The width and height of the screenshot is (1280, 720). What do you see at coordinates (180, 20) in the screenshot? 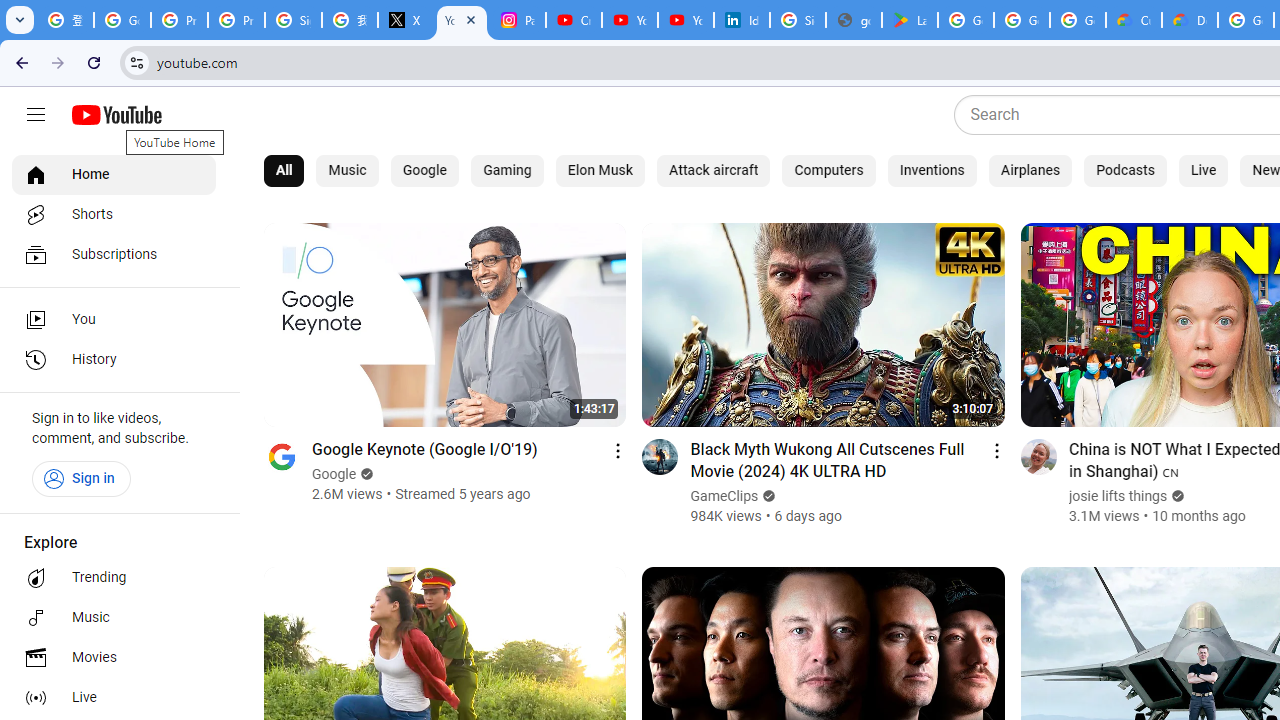
I see `Privacy Help Center - Policies Help` at bounding box center [180, 20].